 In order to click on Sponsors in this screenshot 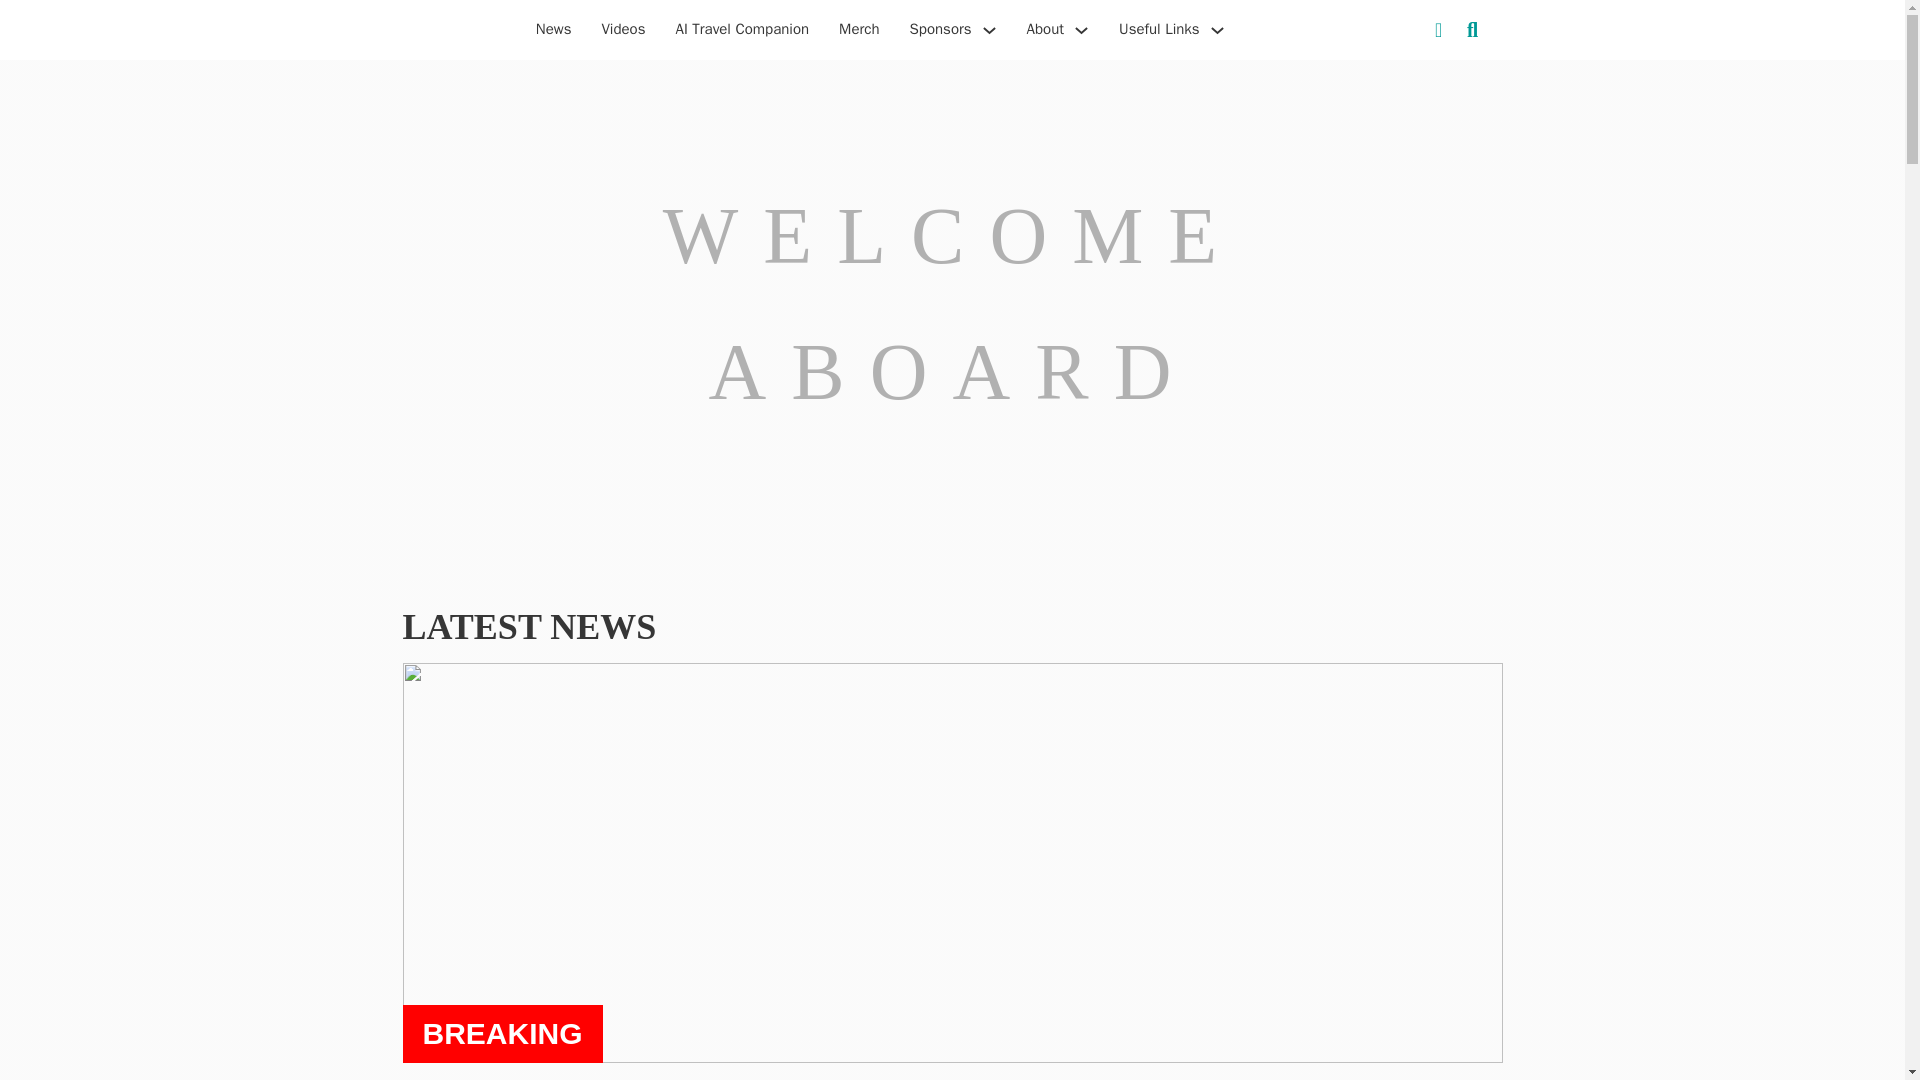, I will do `click(940, 30)`.